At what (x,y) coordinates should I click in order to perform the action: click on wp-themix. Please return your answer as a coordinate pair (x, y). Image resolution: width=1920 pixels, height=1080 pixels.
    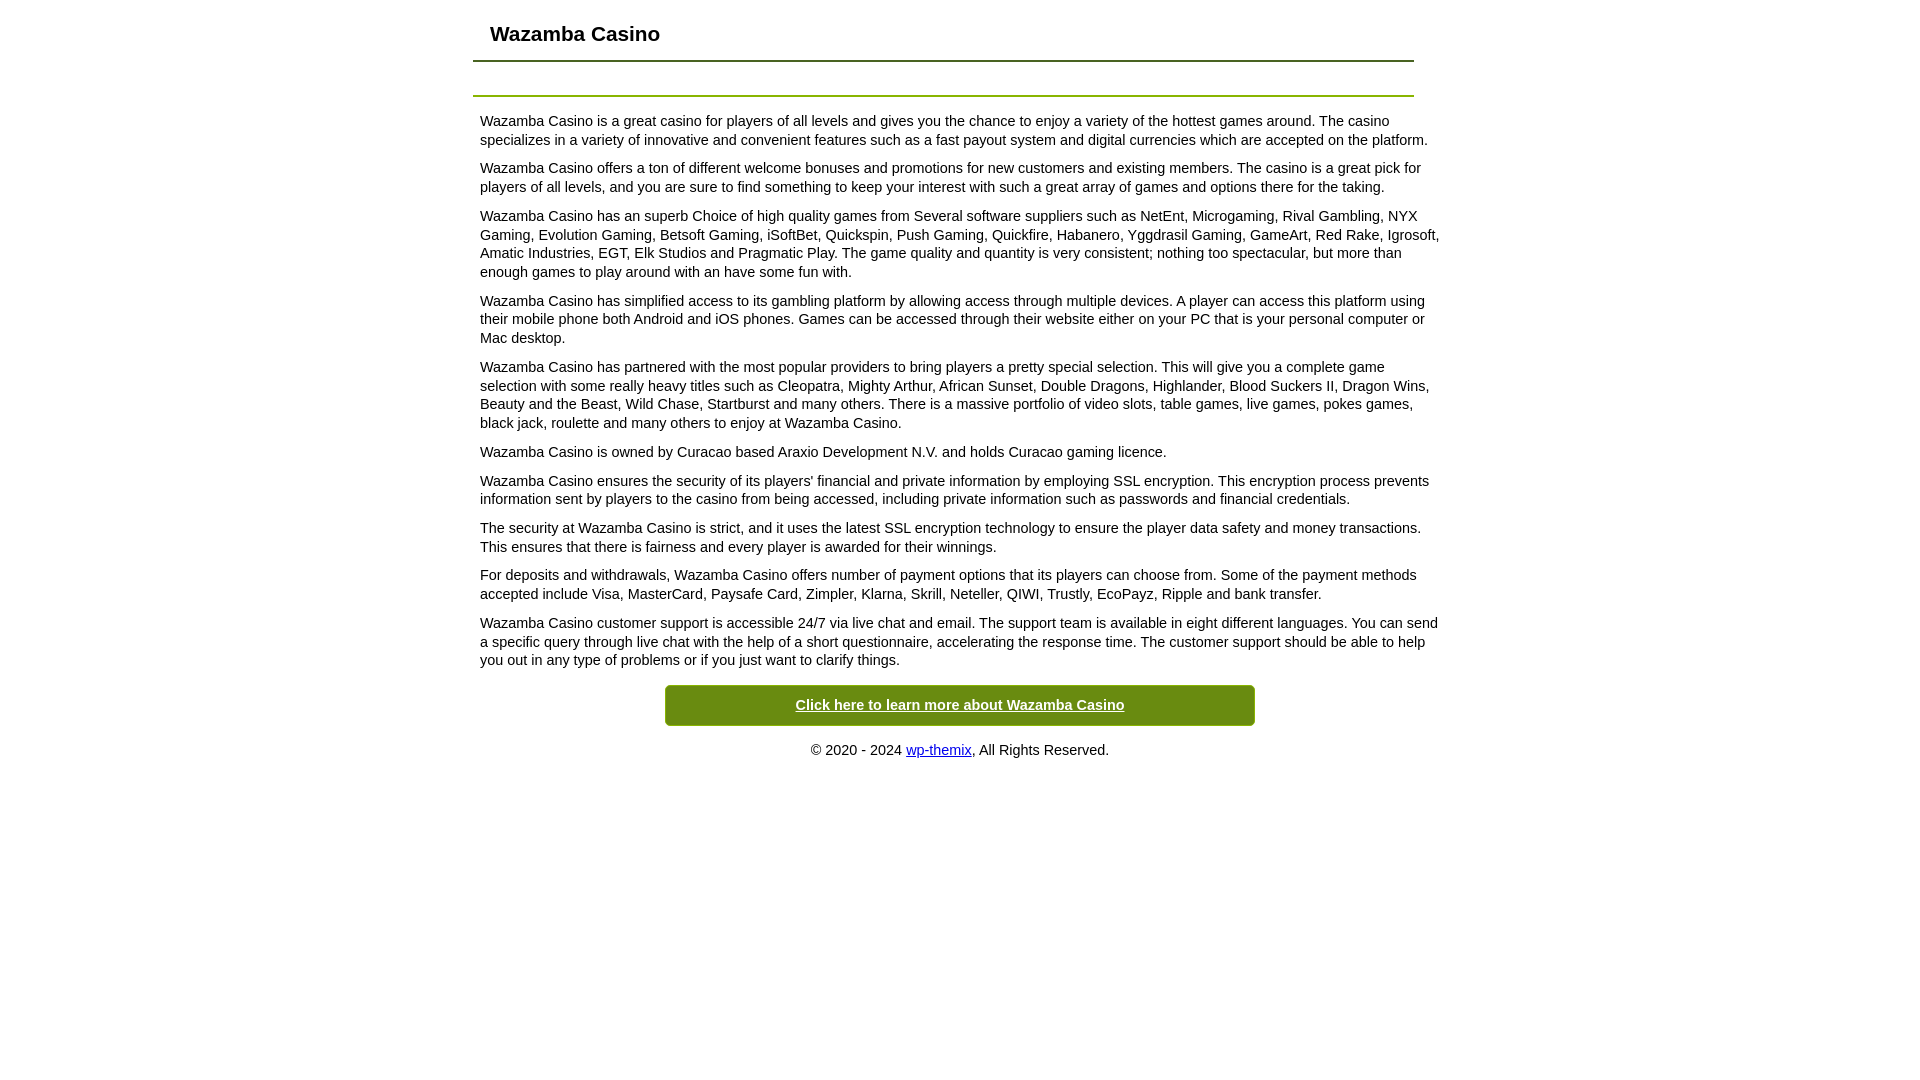
    Looking at the image, I should click on (938, 750).